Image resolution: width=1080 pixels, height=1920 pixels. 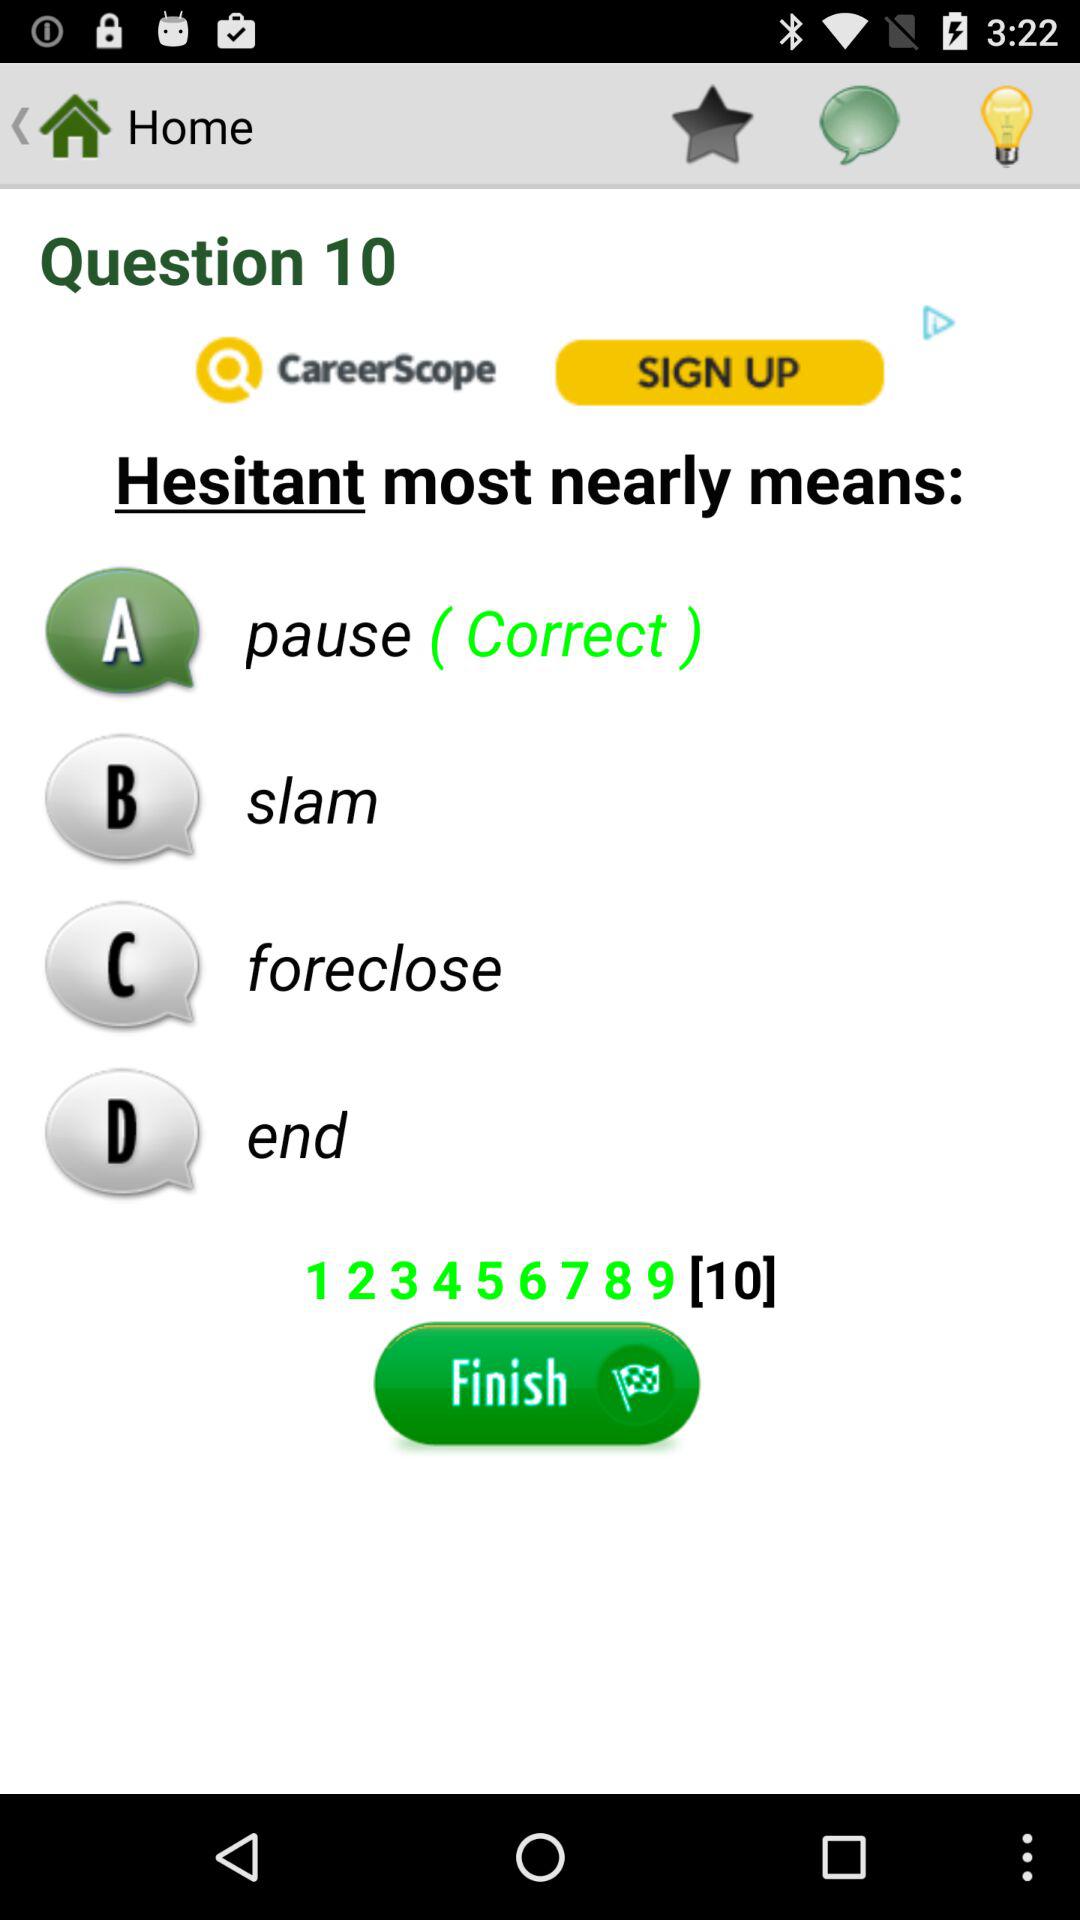 What do you see at coordinates (540, 368) in the screenshot?
I see `open an advertisements` at bounding box center [540, 368].